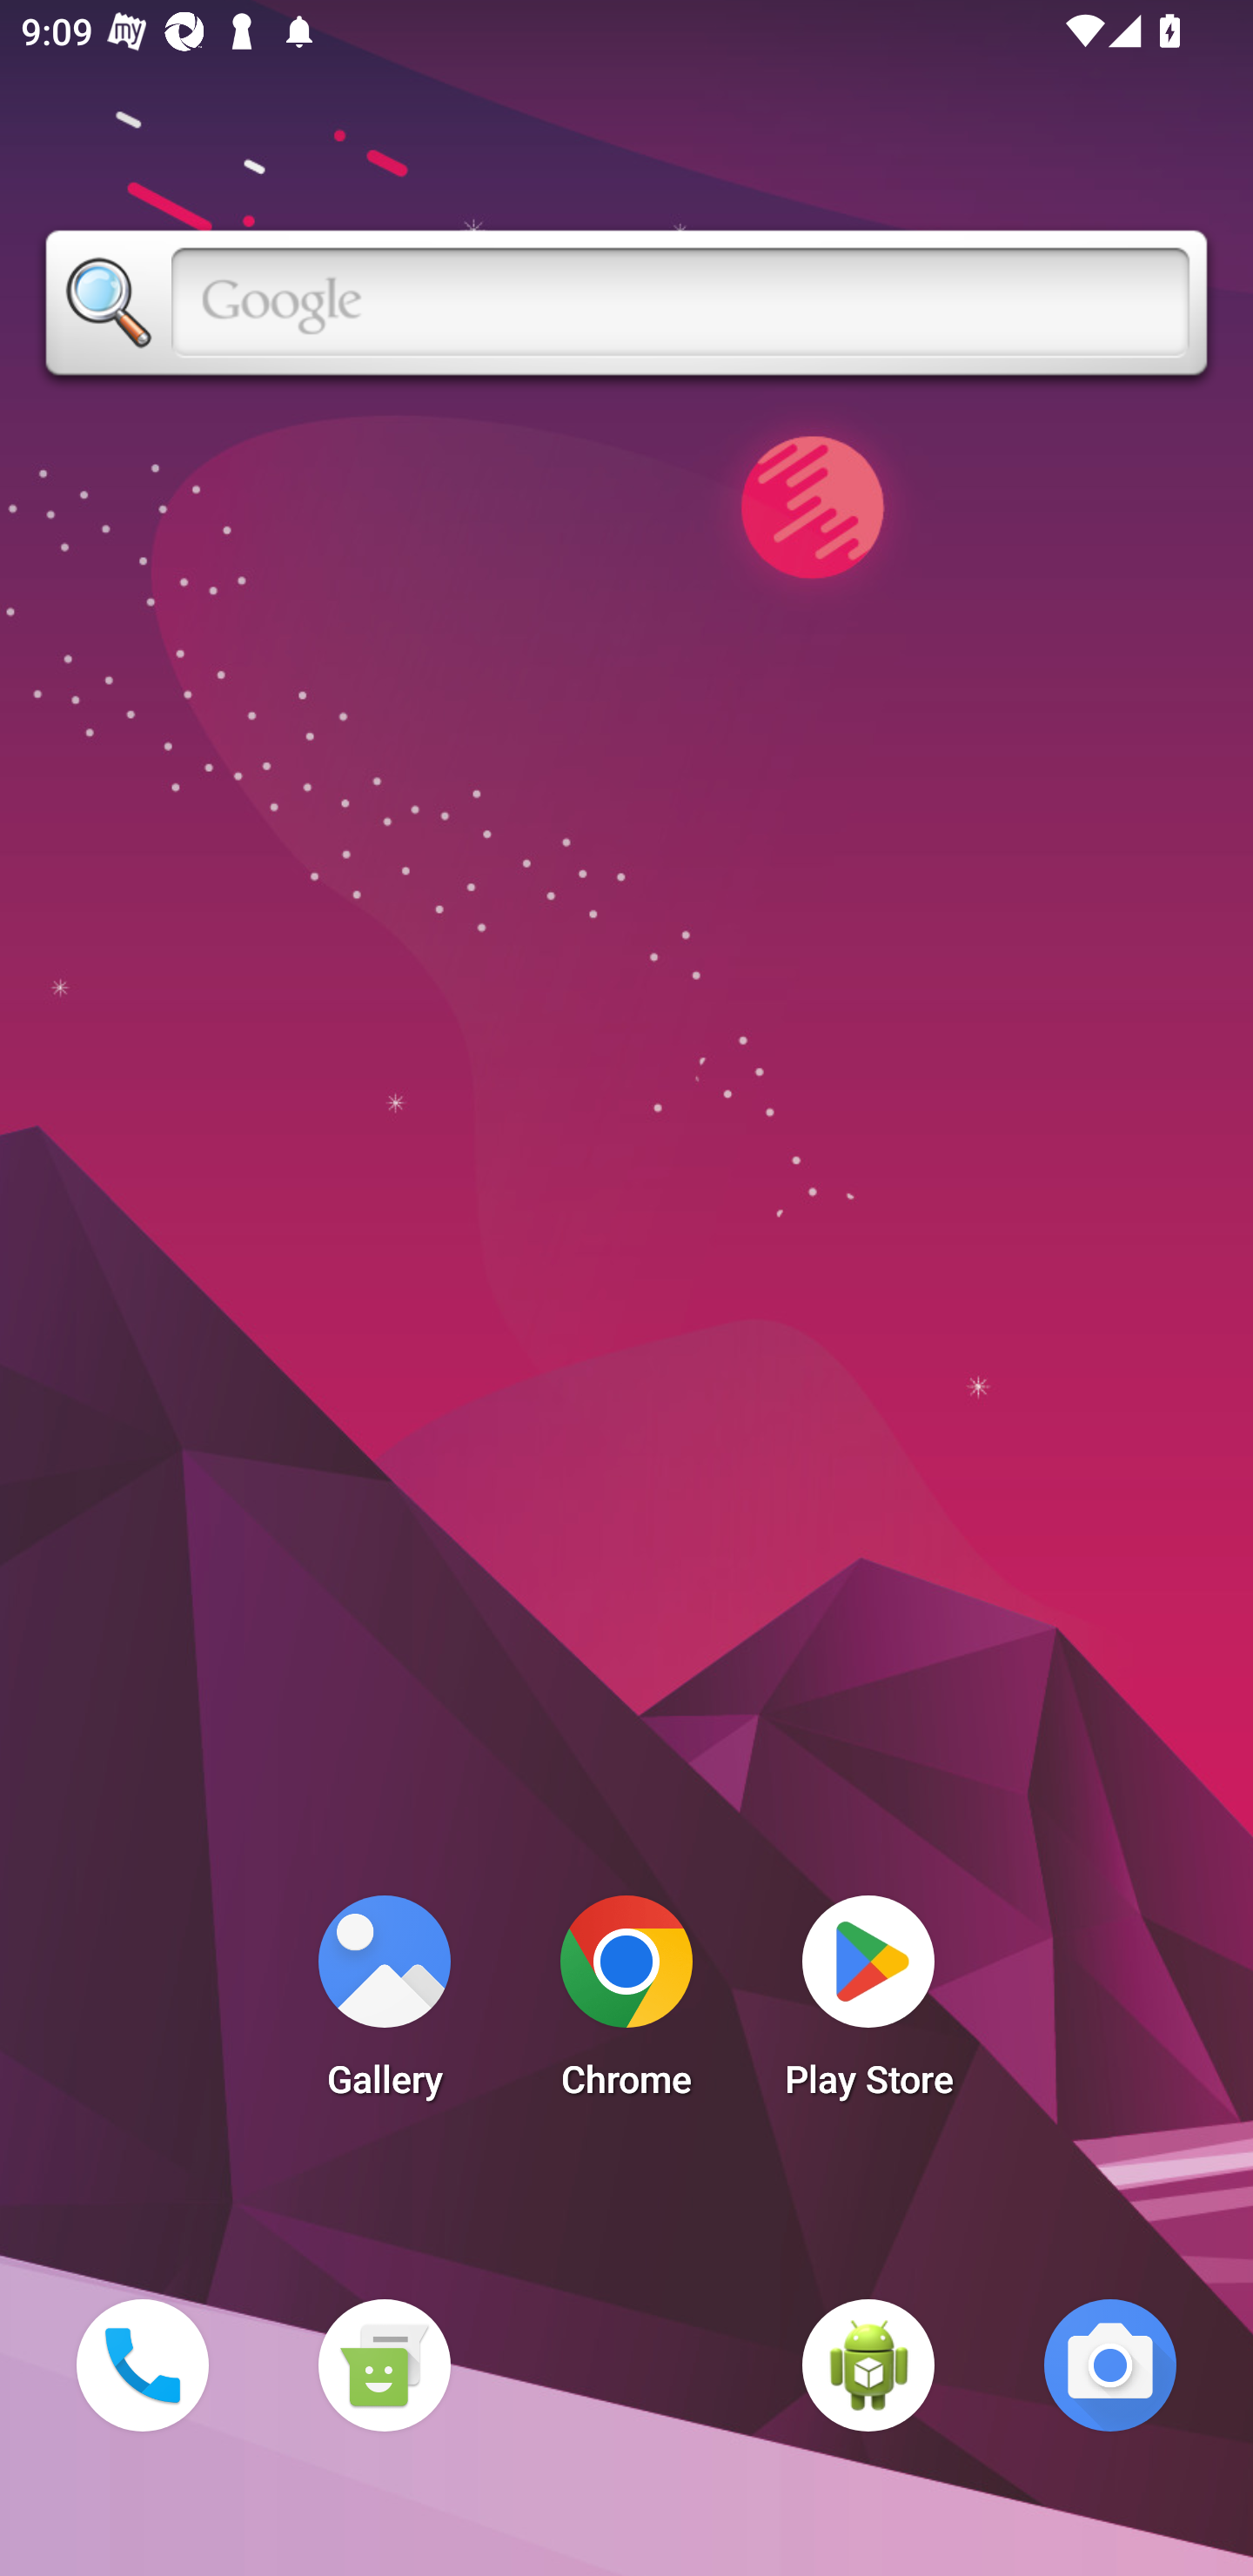 The height and width of the screenshot is (2576, 1253). I want to click on Gallery, so click(384, 2005).